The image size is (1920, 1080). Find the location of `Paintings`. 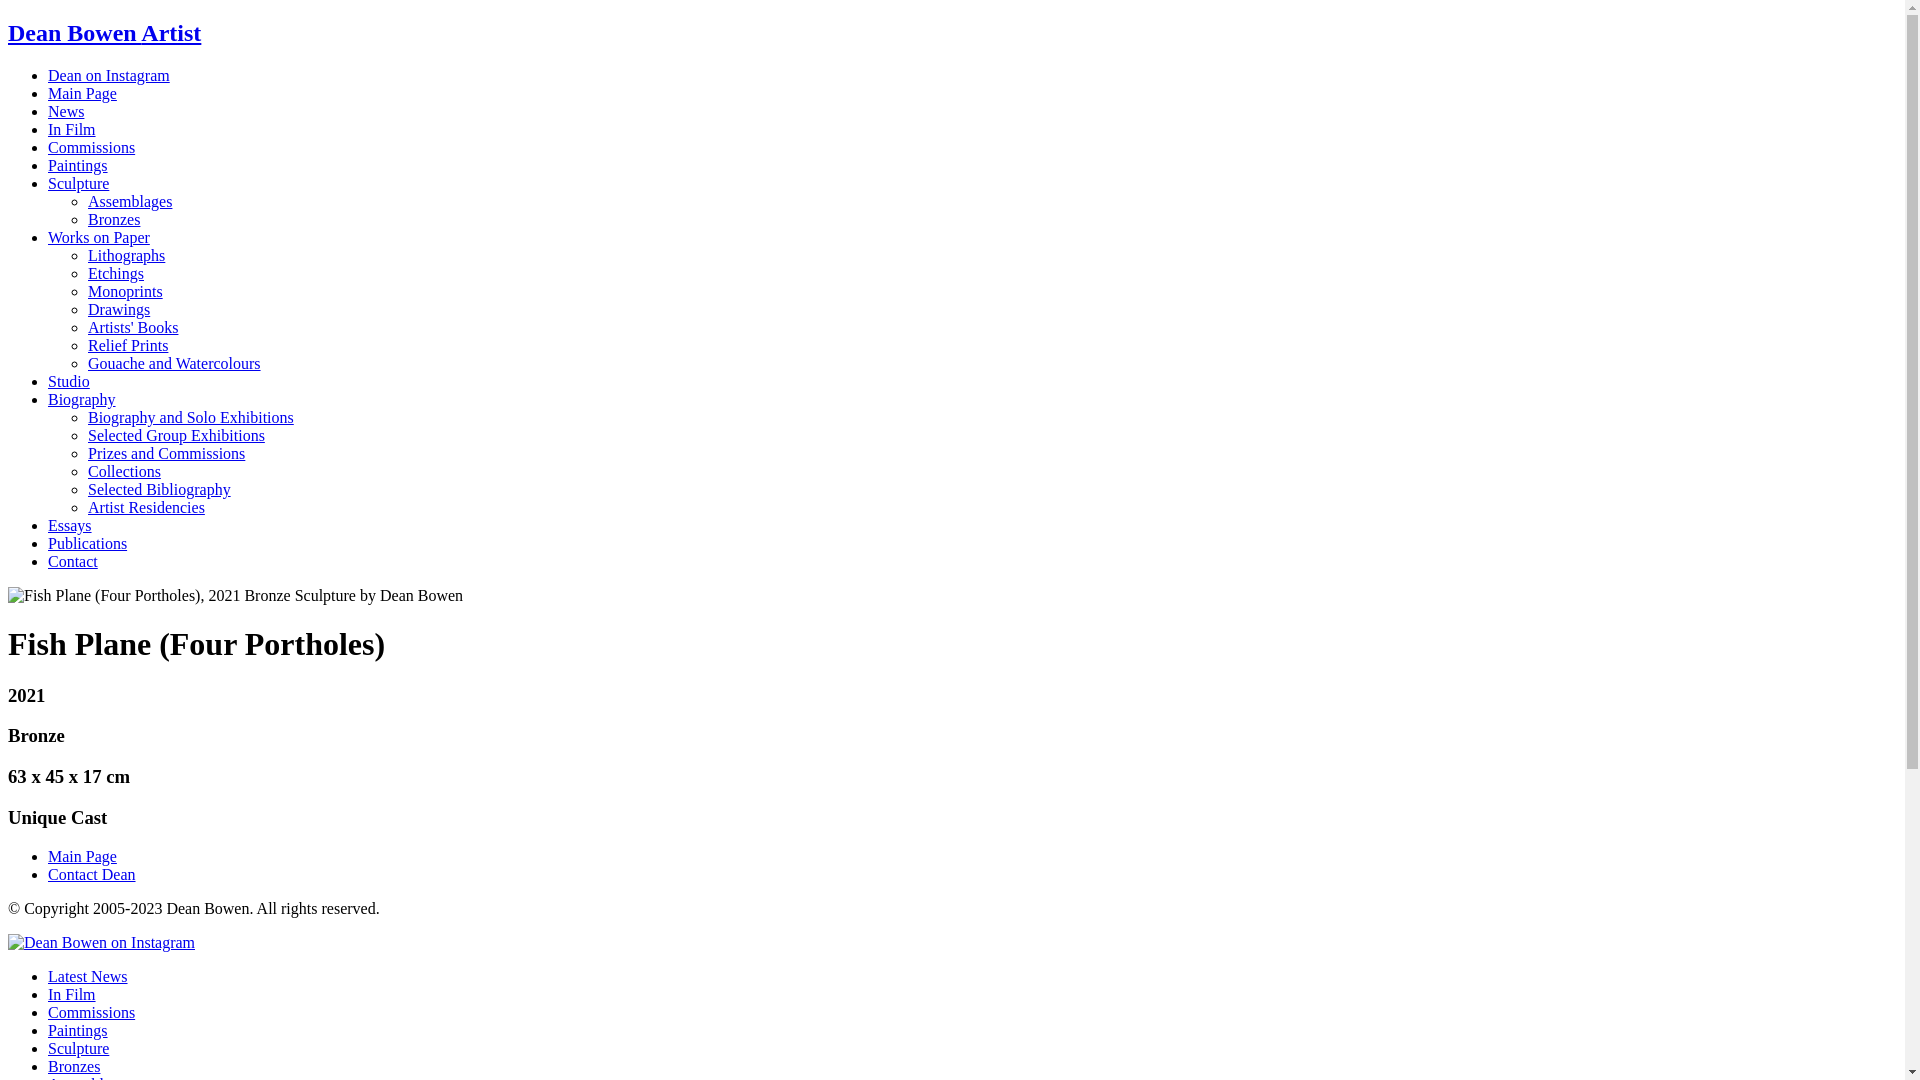

Paintings is located at coordinates (78, 1030).